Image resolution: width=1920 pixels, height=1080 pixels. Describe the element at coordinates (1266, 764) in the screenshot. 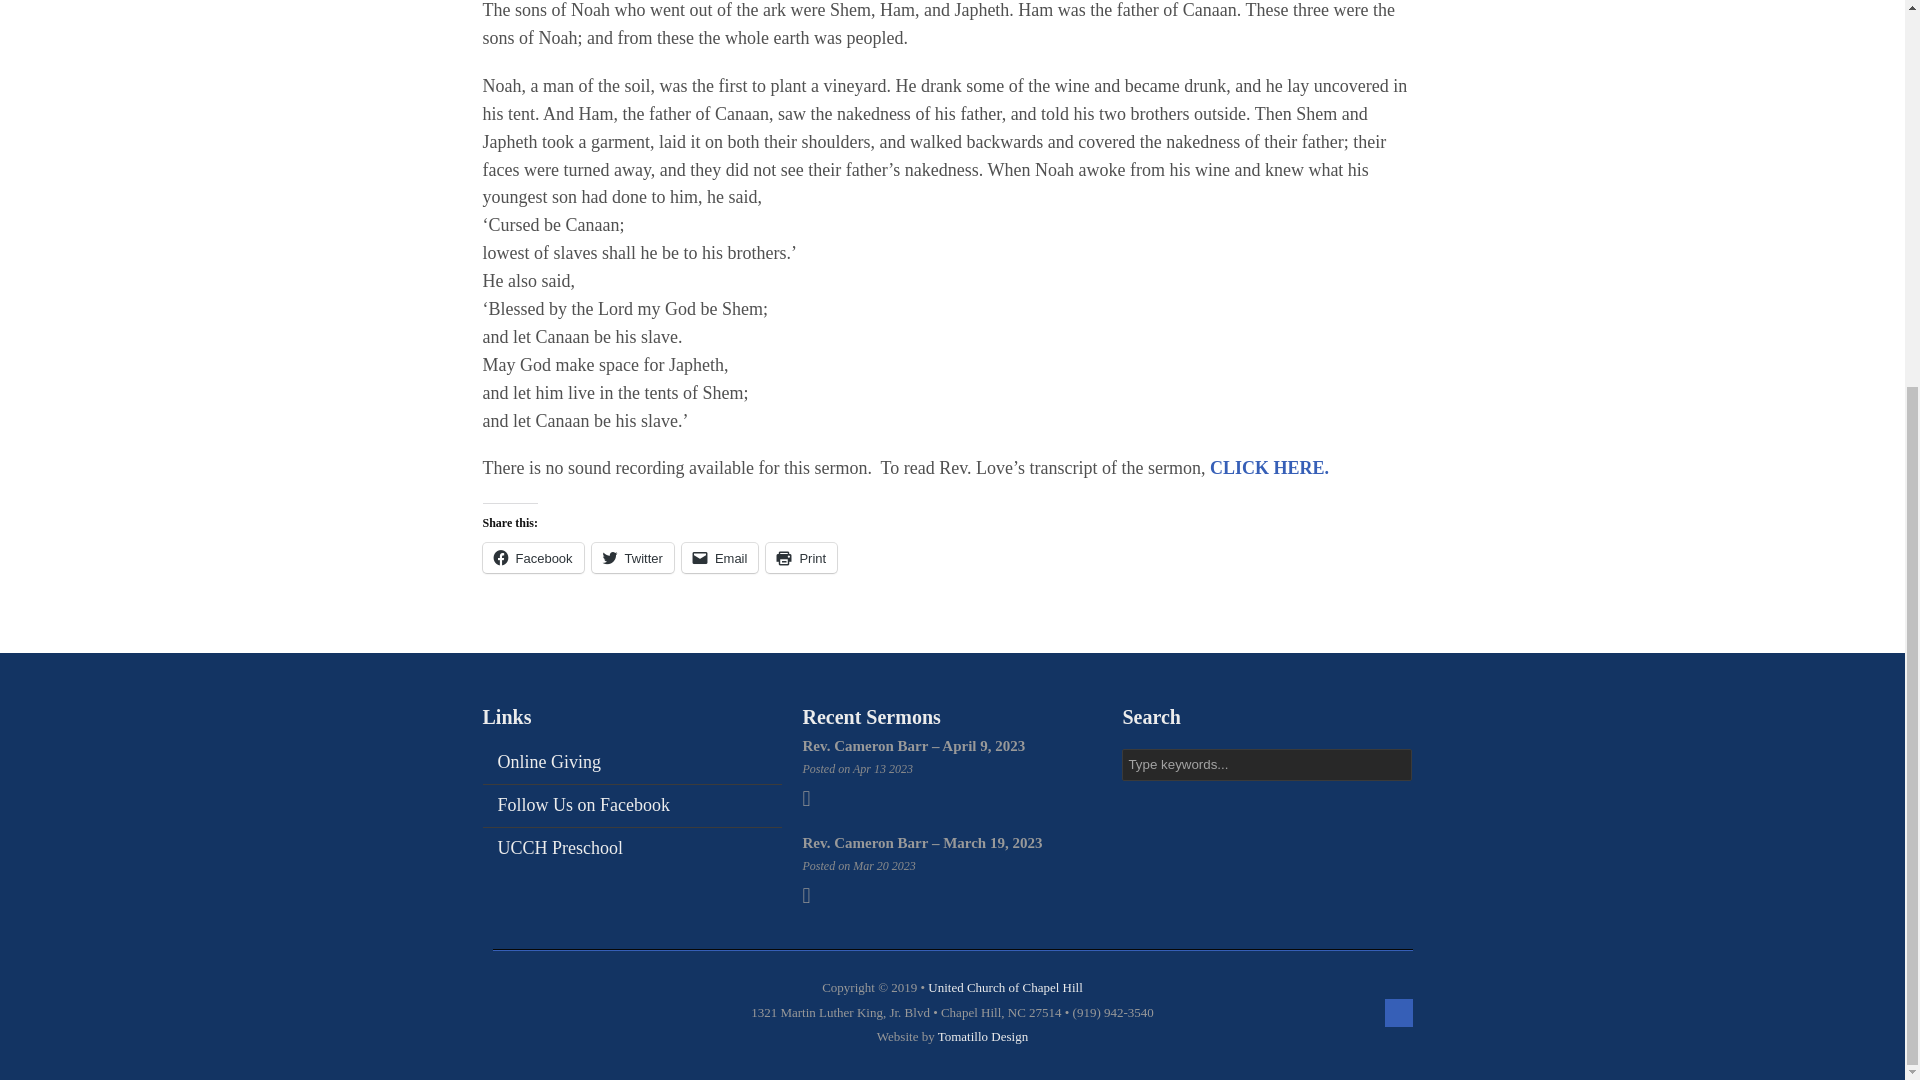

I see `Type keywords...` at that location.